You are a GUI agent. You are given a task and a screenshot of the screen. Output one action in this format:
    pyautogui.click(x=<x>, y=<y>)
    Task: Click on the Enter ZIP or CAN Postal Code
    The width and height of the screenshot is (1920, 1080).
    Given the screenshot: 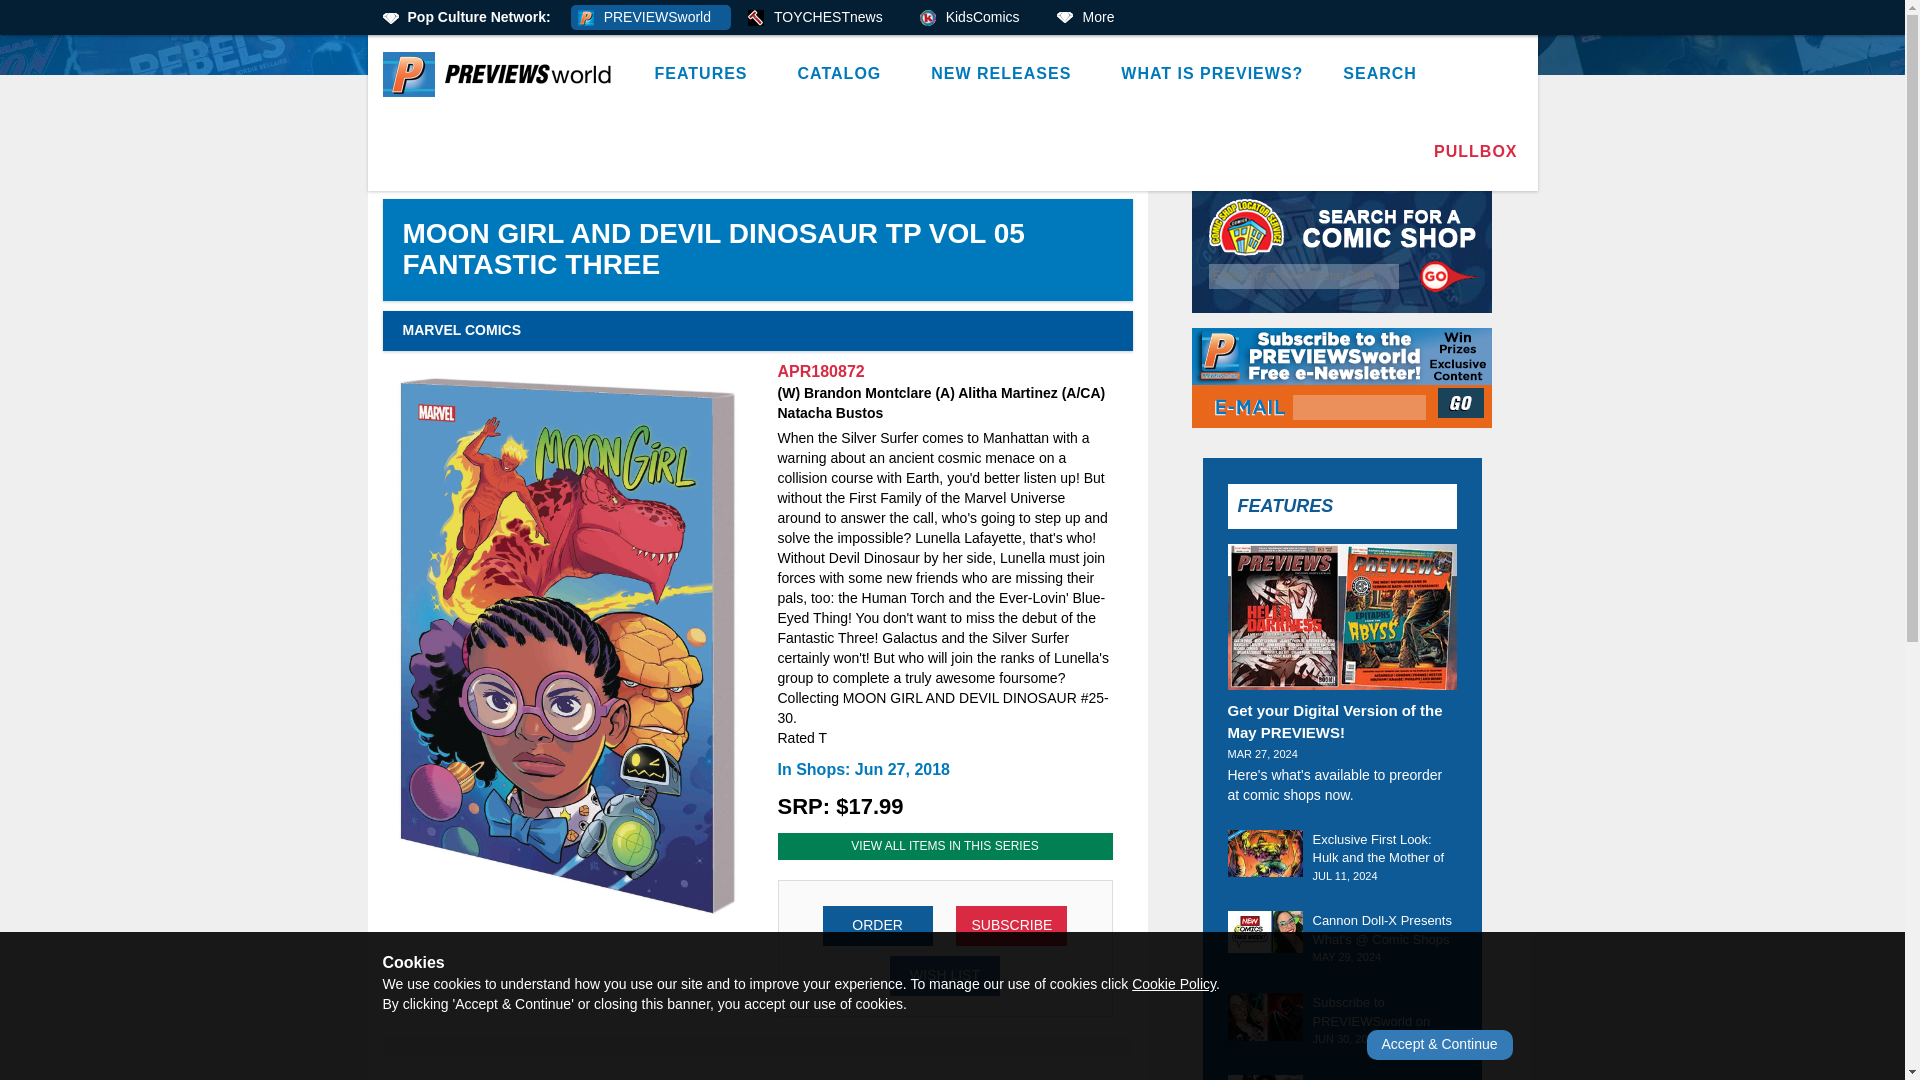 What is the action you would take?
    pyautogui.click(x=1304, y=276)
    